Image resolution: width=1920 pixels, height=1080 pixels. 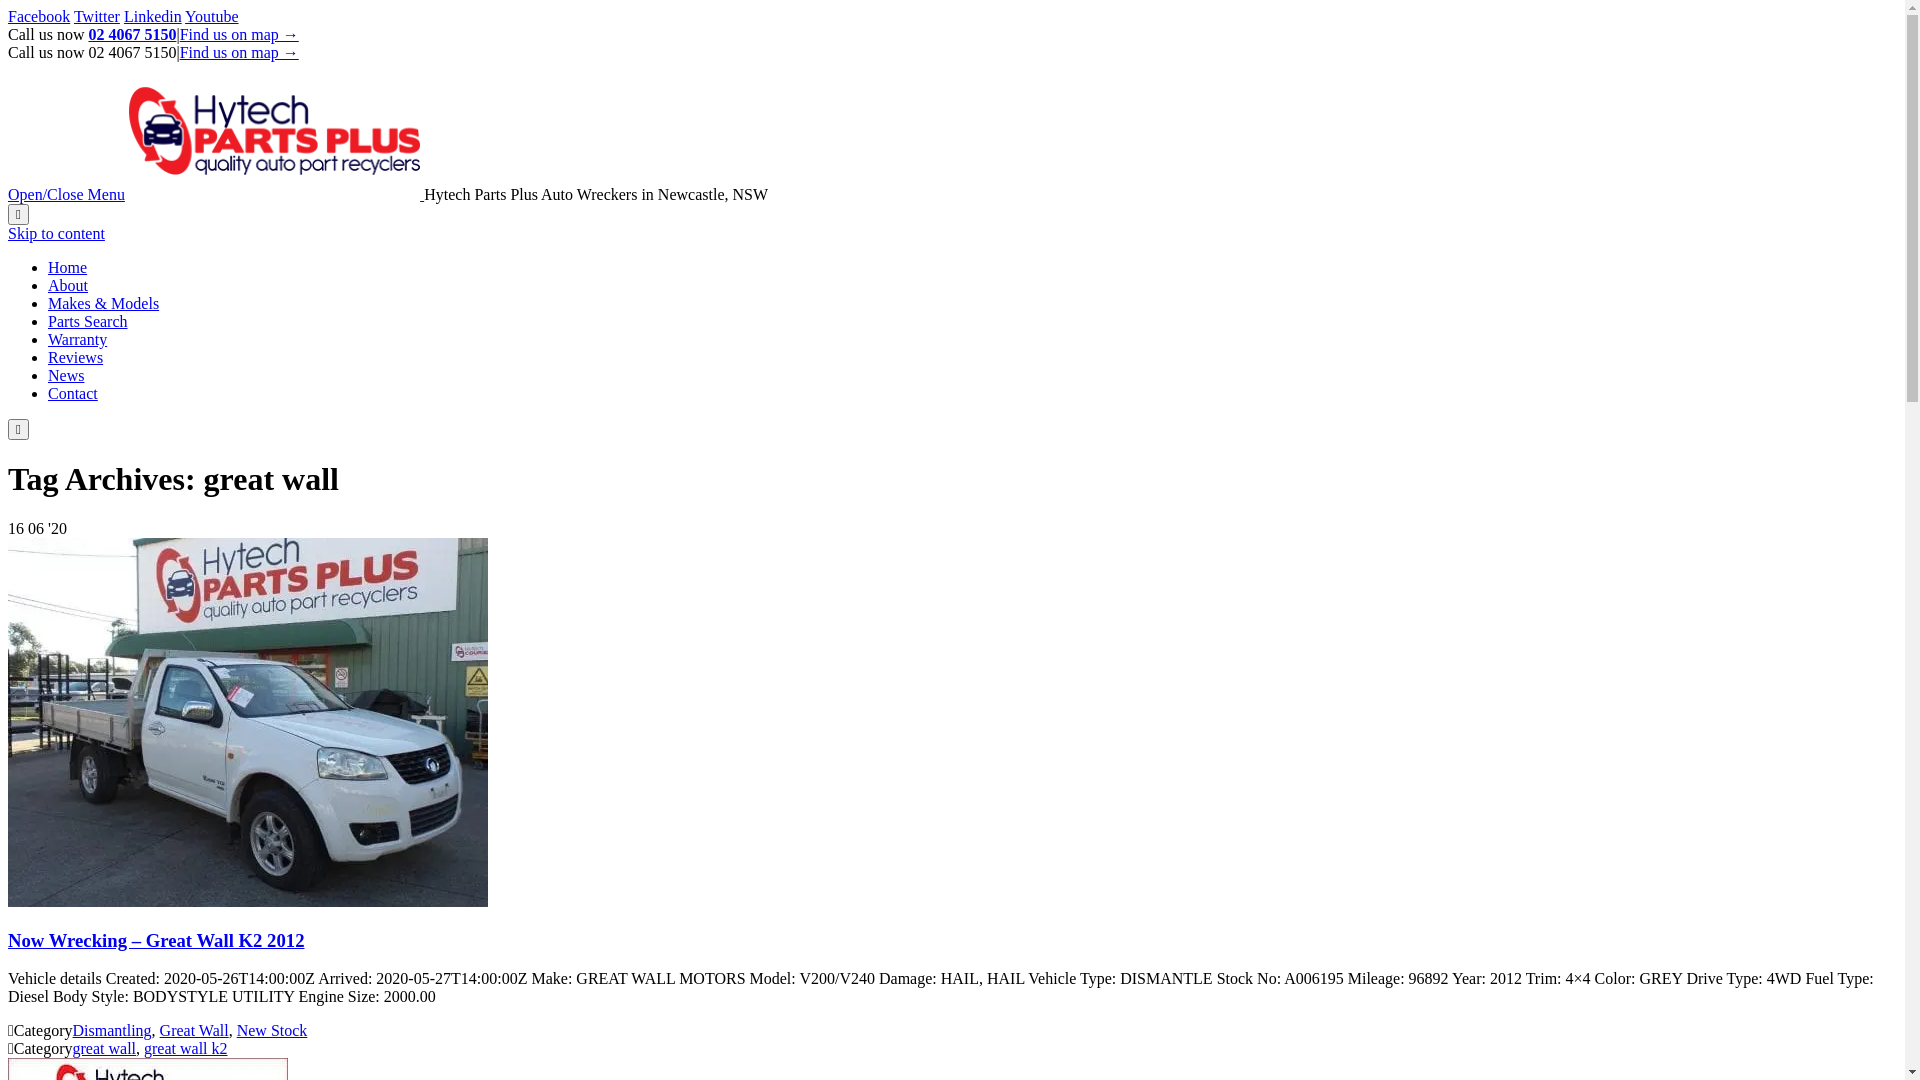 I want to click on Warranty, so click(x=78, y=340).